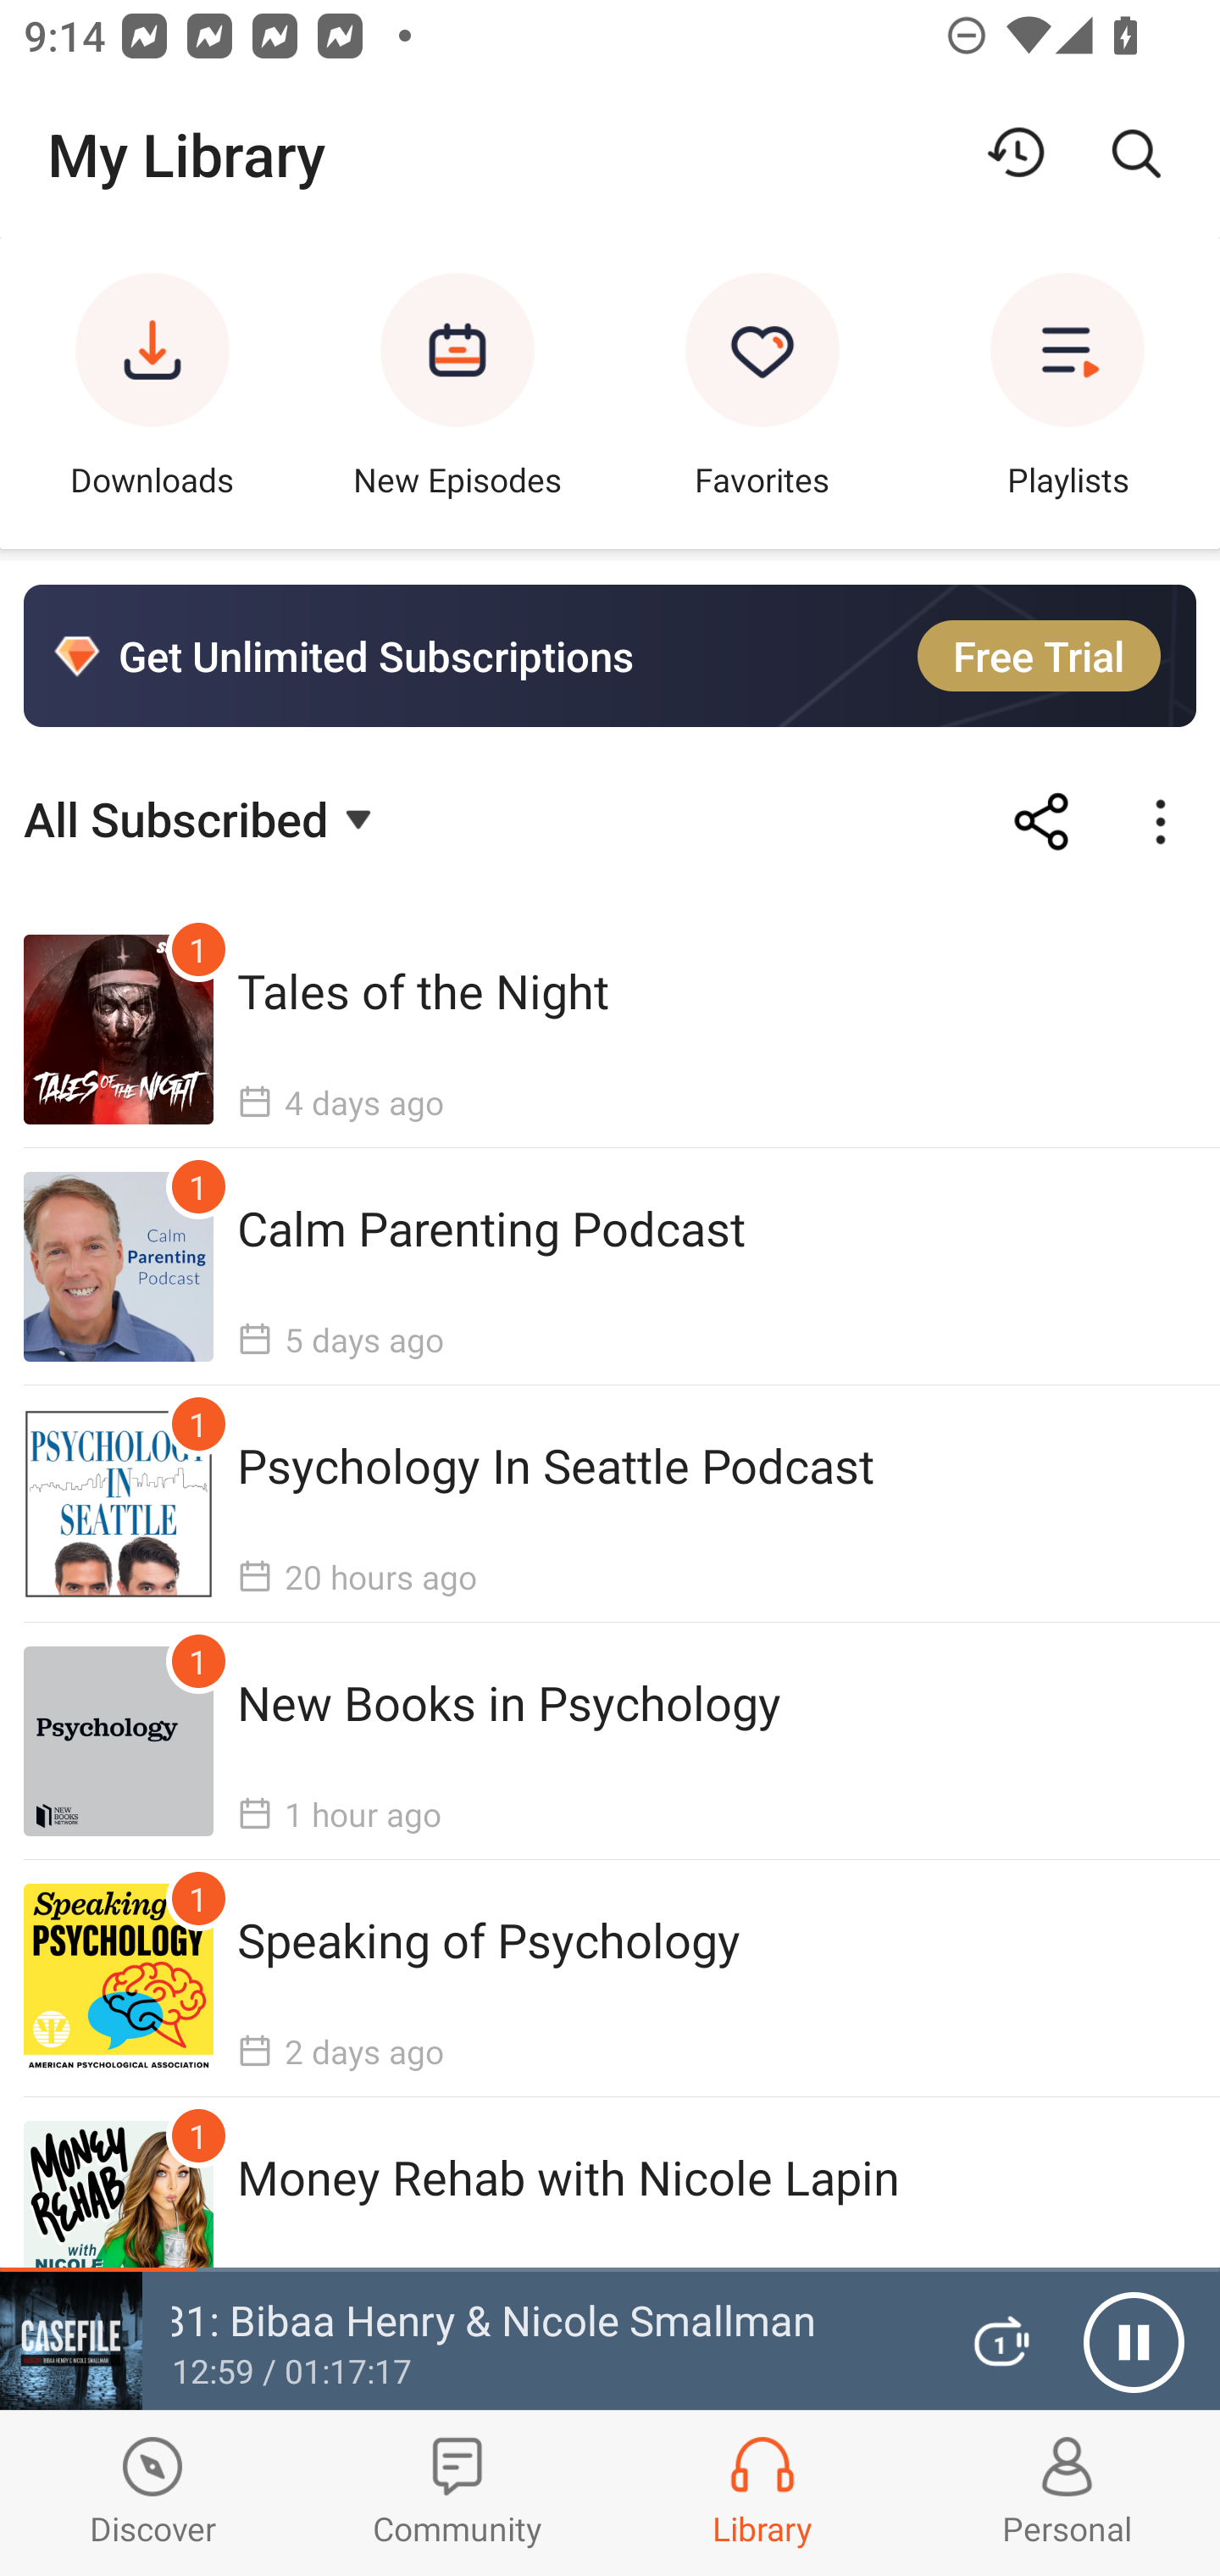 Image resolution: width=1220 pixels, height=2576 pixels. I want to click on New Episodes, so click(457, 392).